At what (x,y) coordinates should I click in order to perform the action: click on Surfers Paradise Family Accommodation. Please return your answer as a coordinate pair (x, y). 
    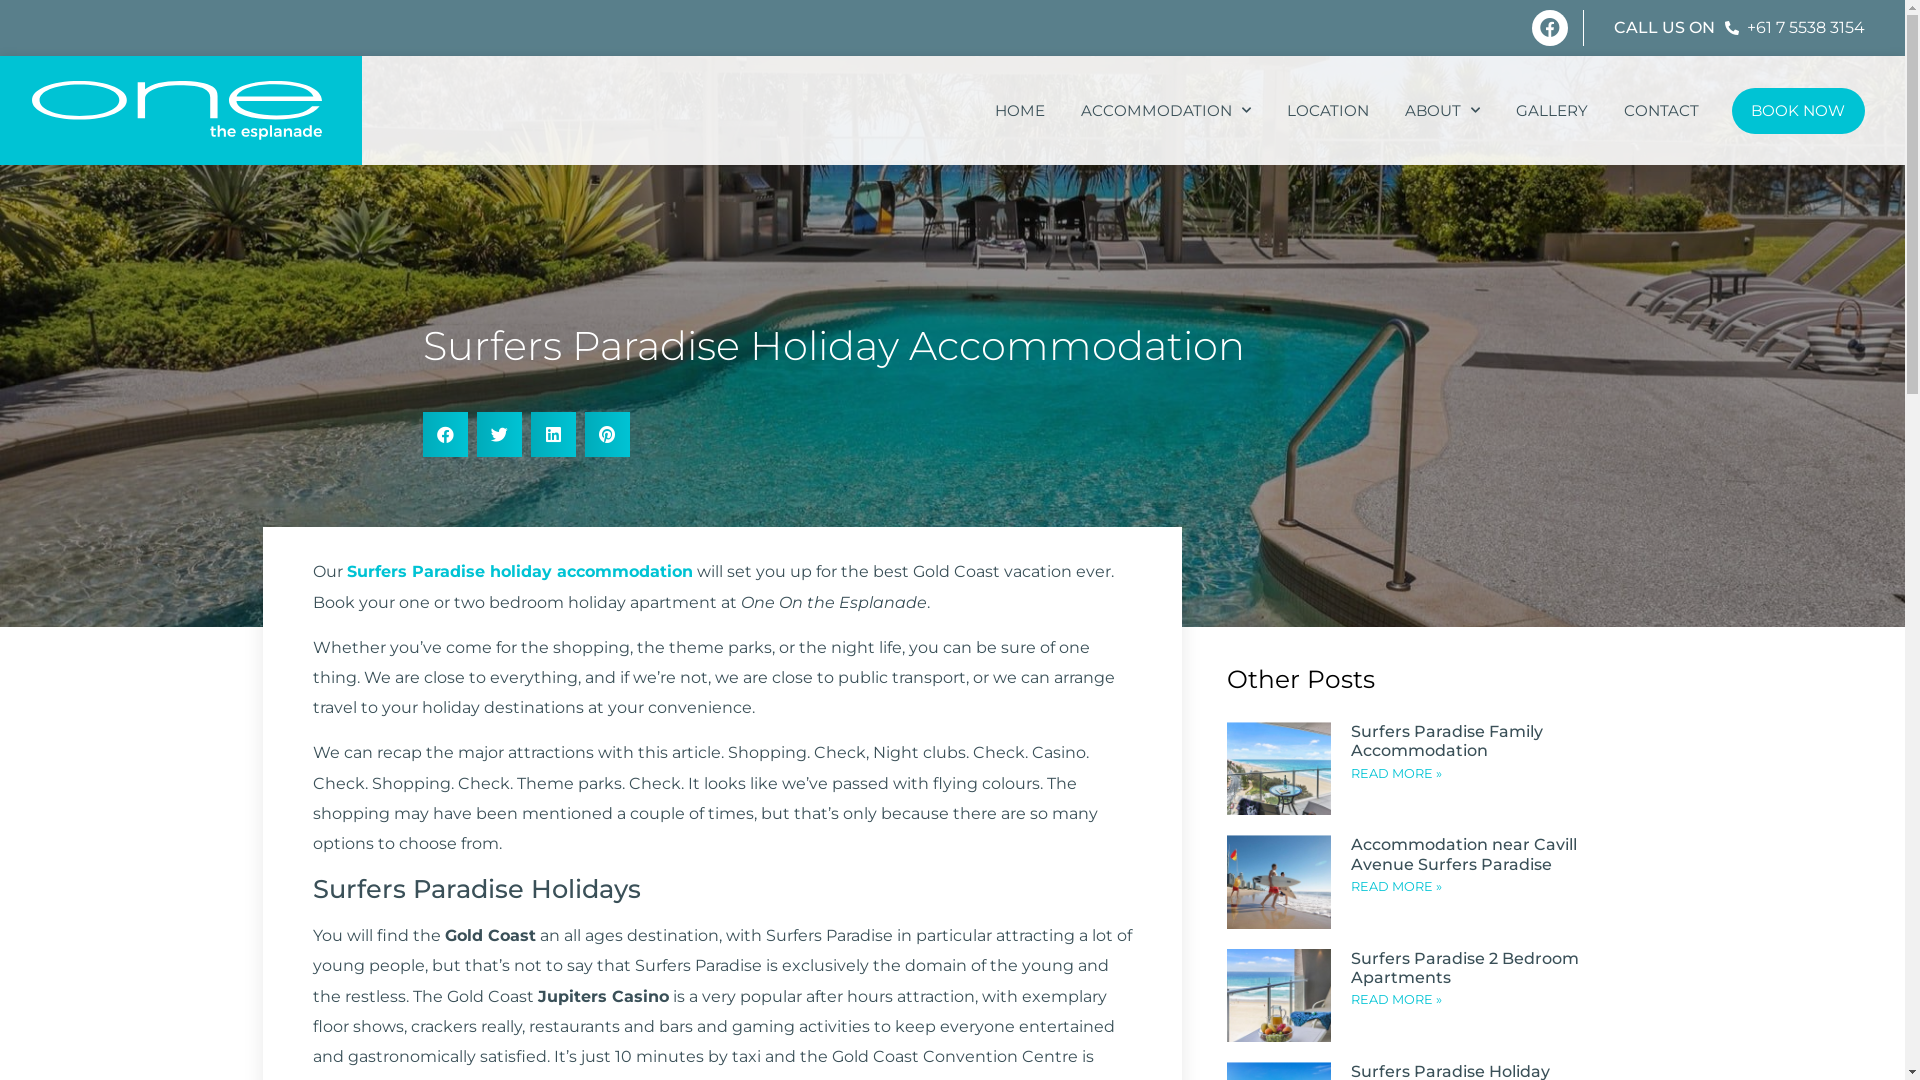
    Looking at the image, I should click on (1447, 741).